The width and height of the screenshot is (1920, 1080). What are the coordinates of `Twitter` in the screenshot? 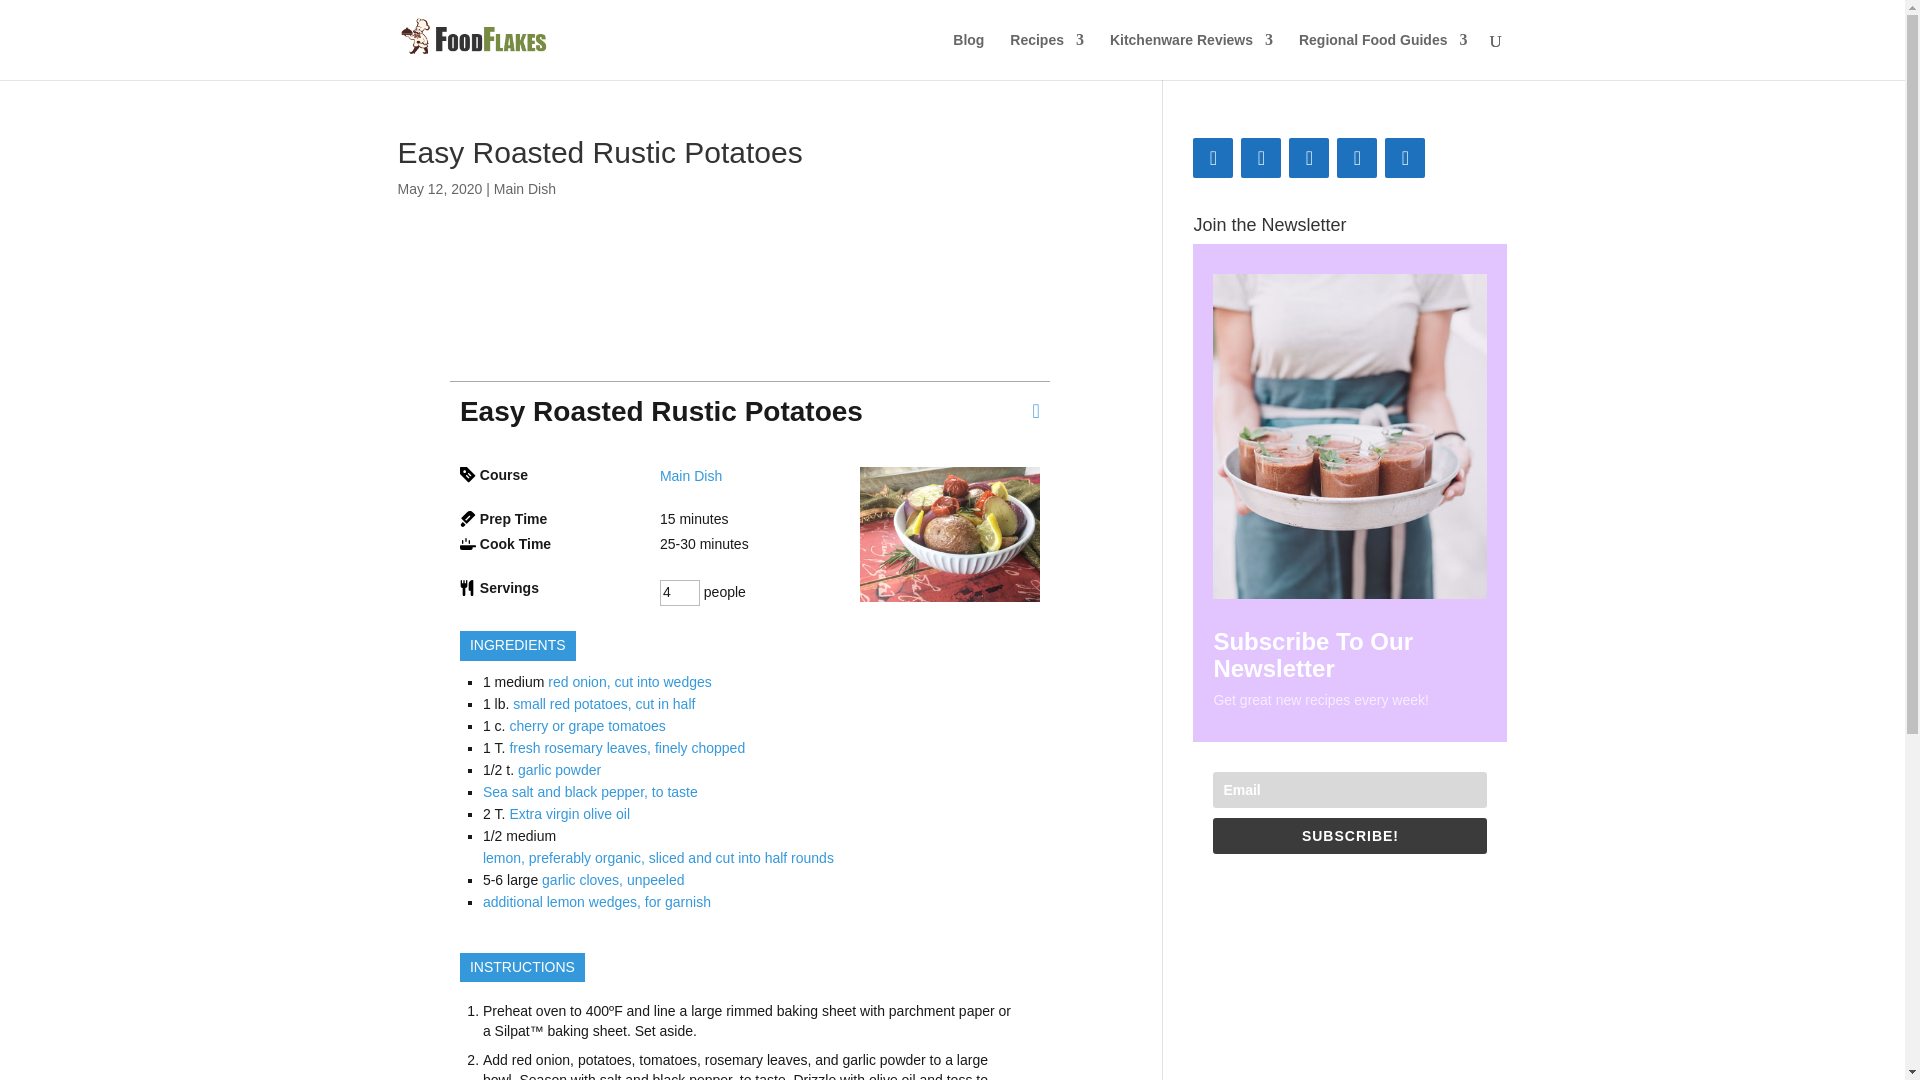 It's located at (1308, 158).